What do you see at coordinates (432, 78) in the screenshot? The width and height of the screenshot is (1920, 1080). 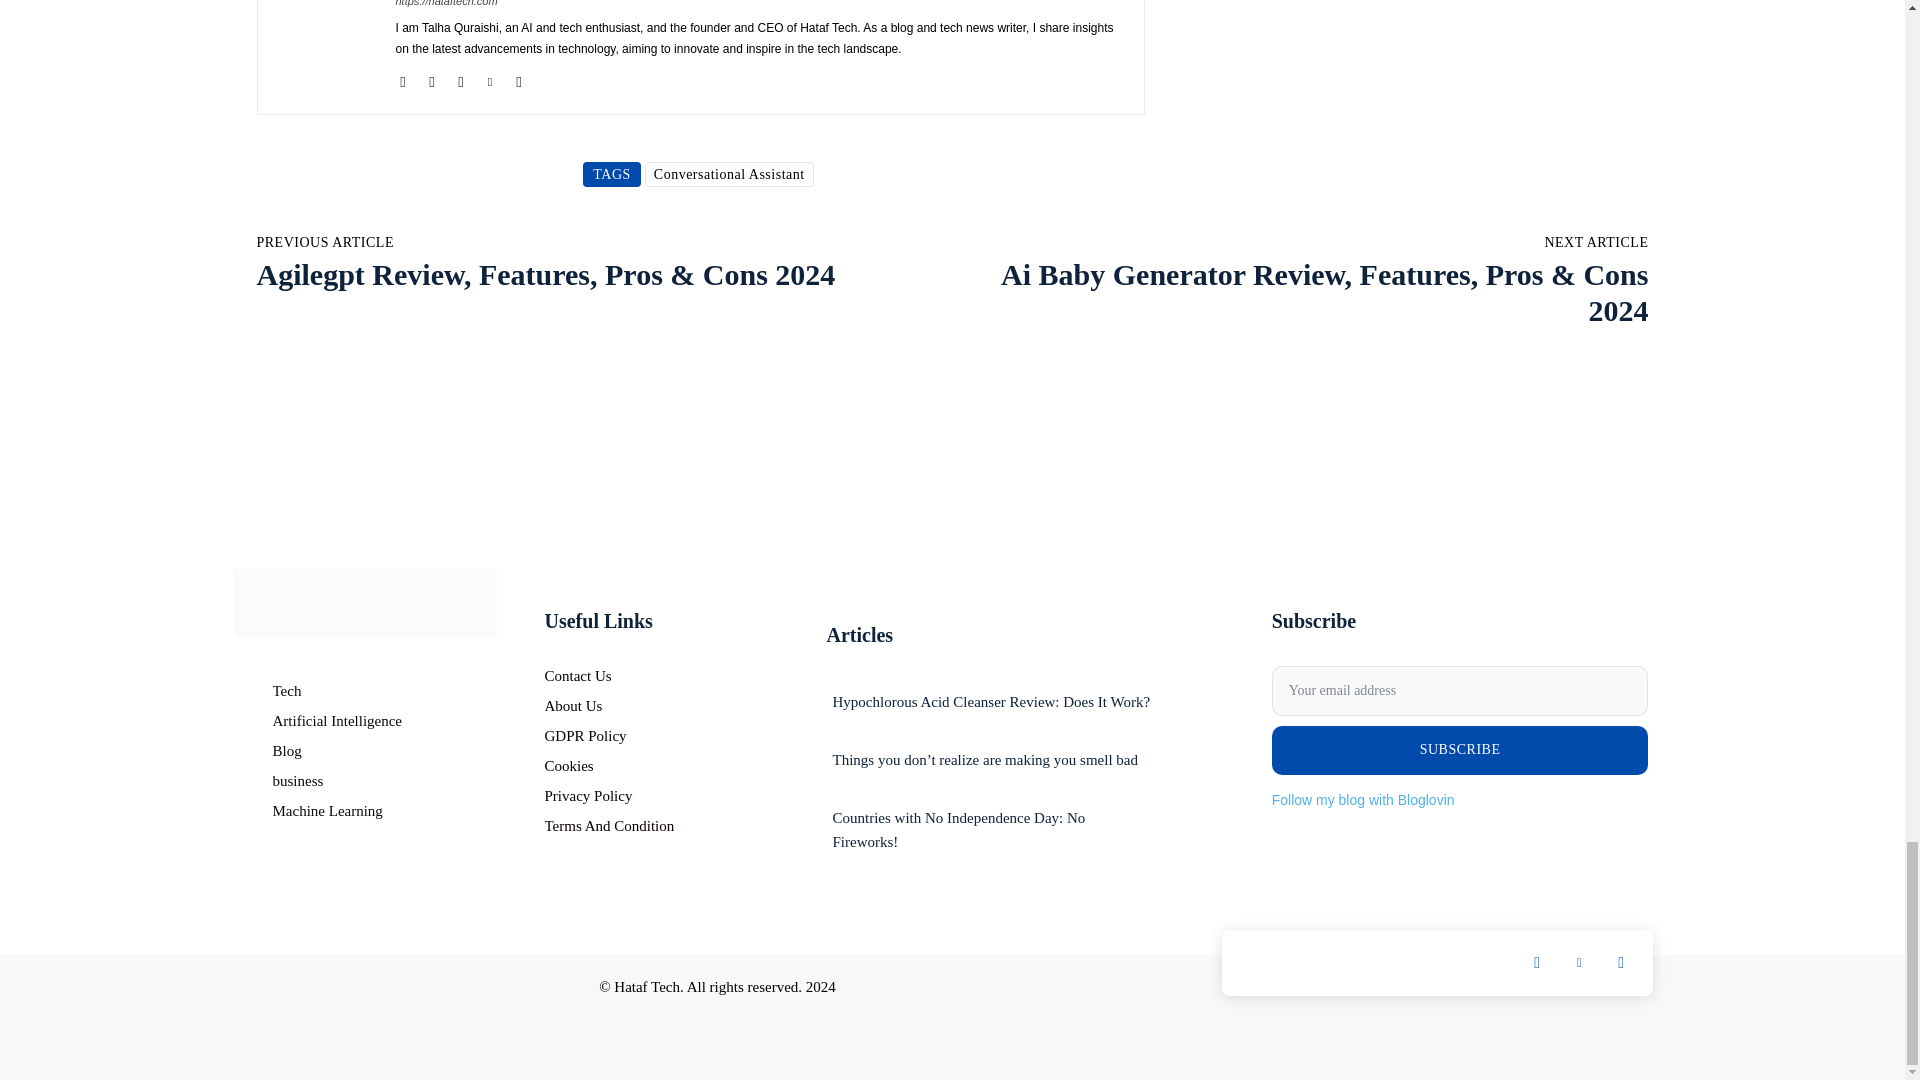 I see `Medium` at bounding box center [432, 78].